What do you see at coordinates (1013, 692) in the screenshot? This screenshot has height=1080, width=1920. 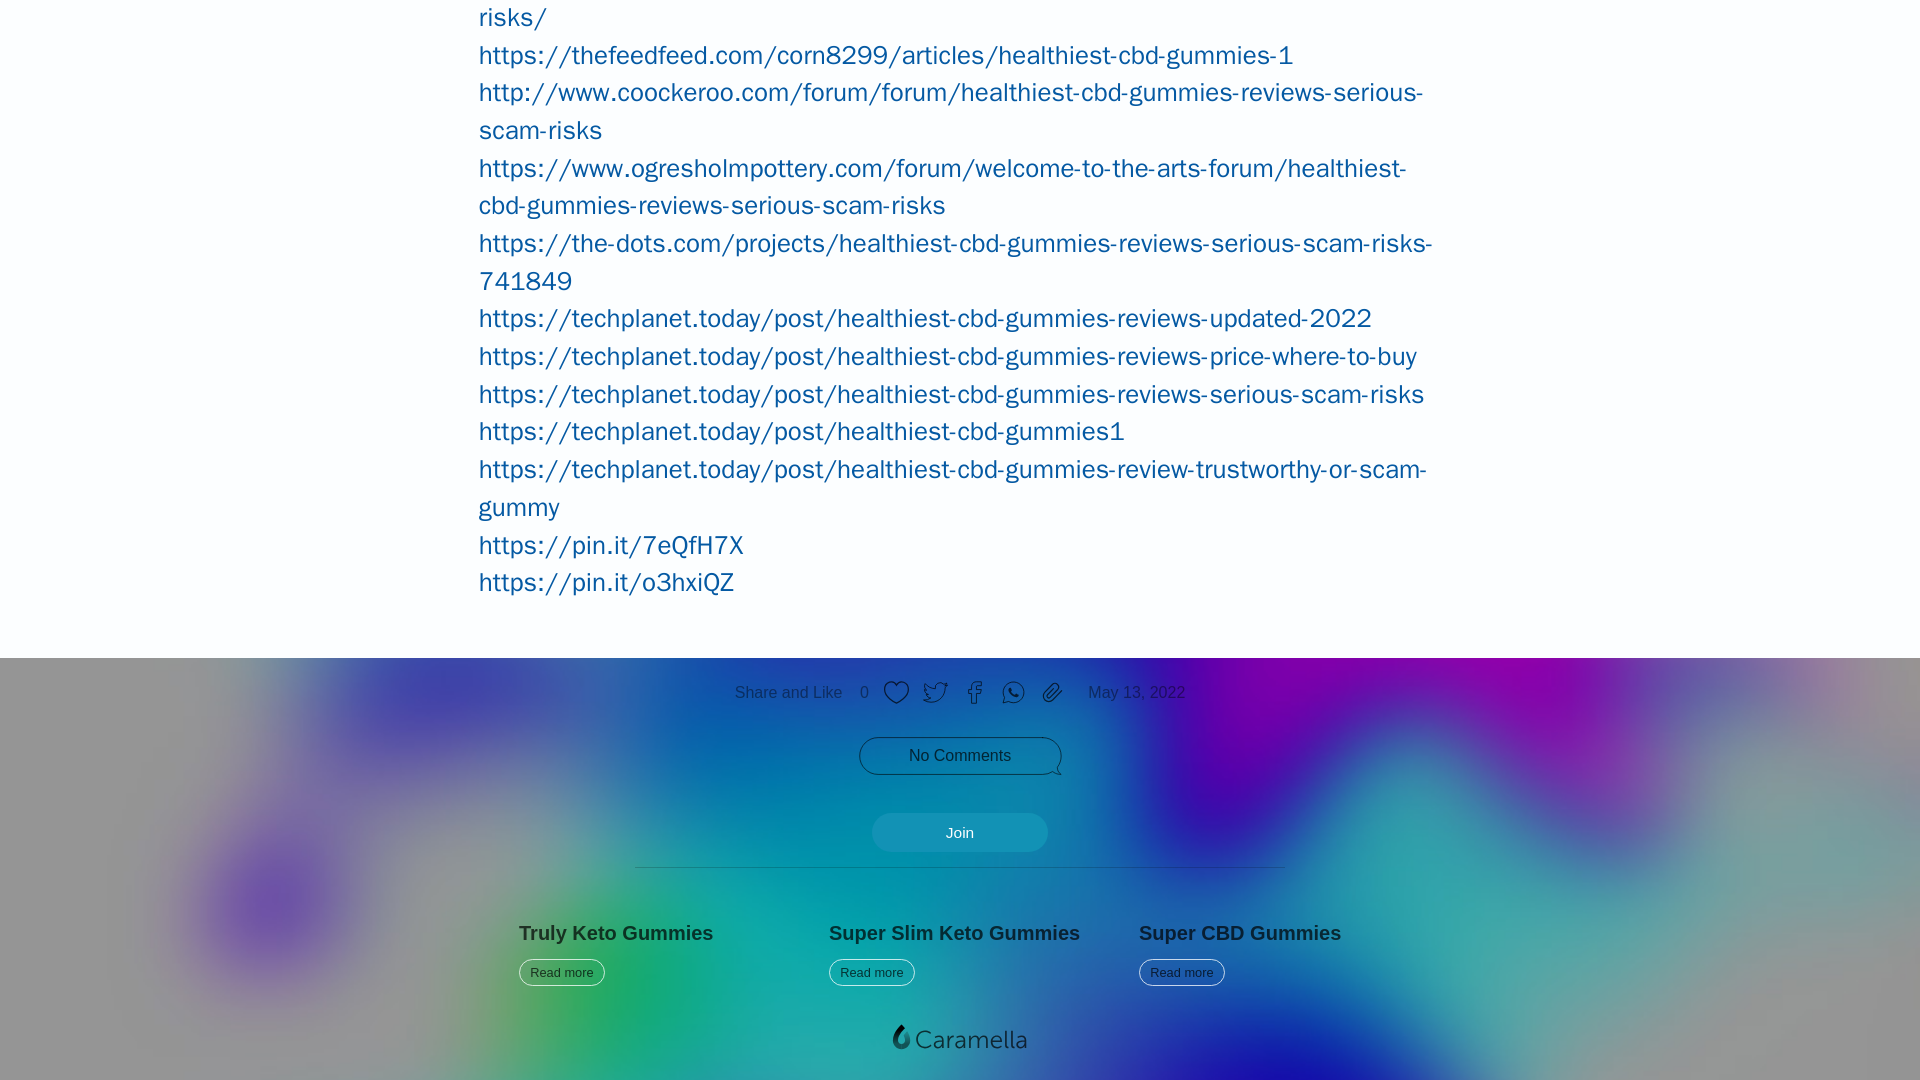 I see `Share on Whatsapp` at bounding box center [1013, 692].